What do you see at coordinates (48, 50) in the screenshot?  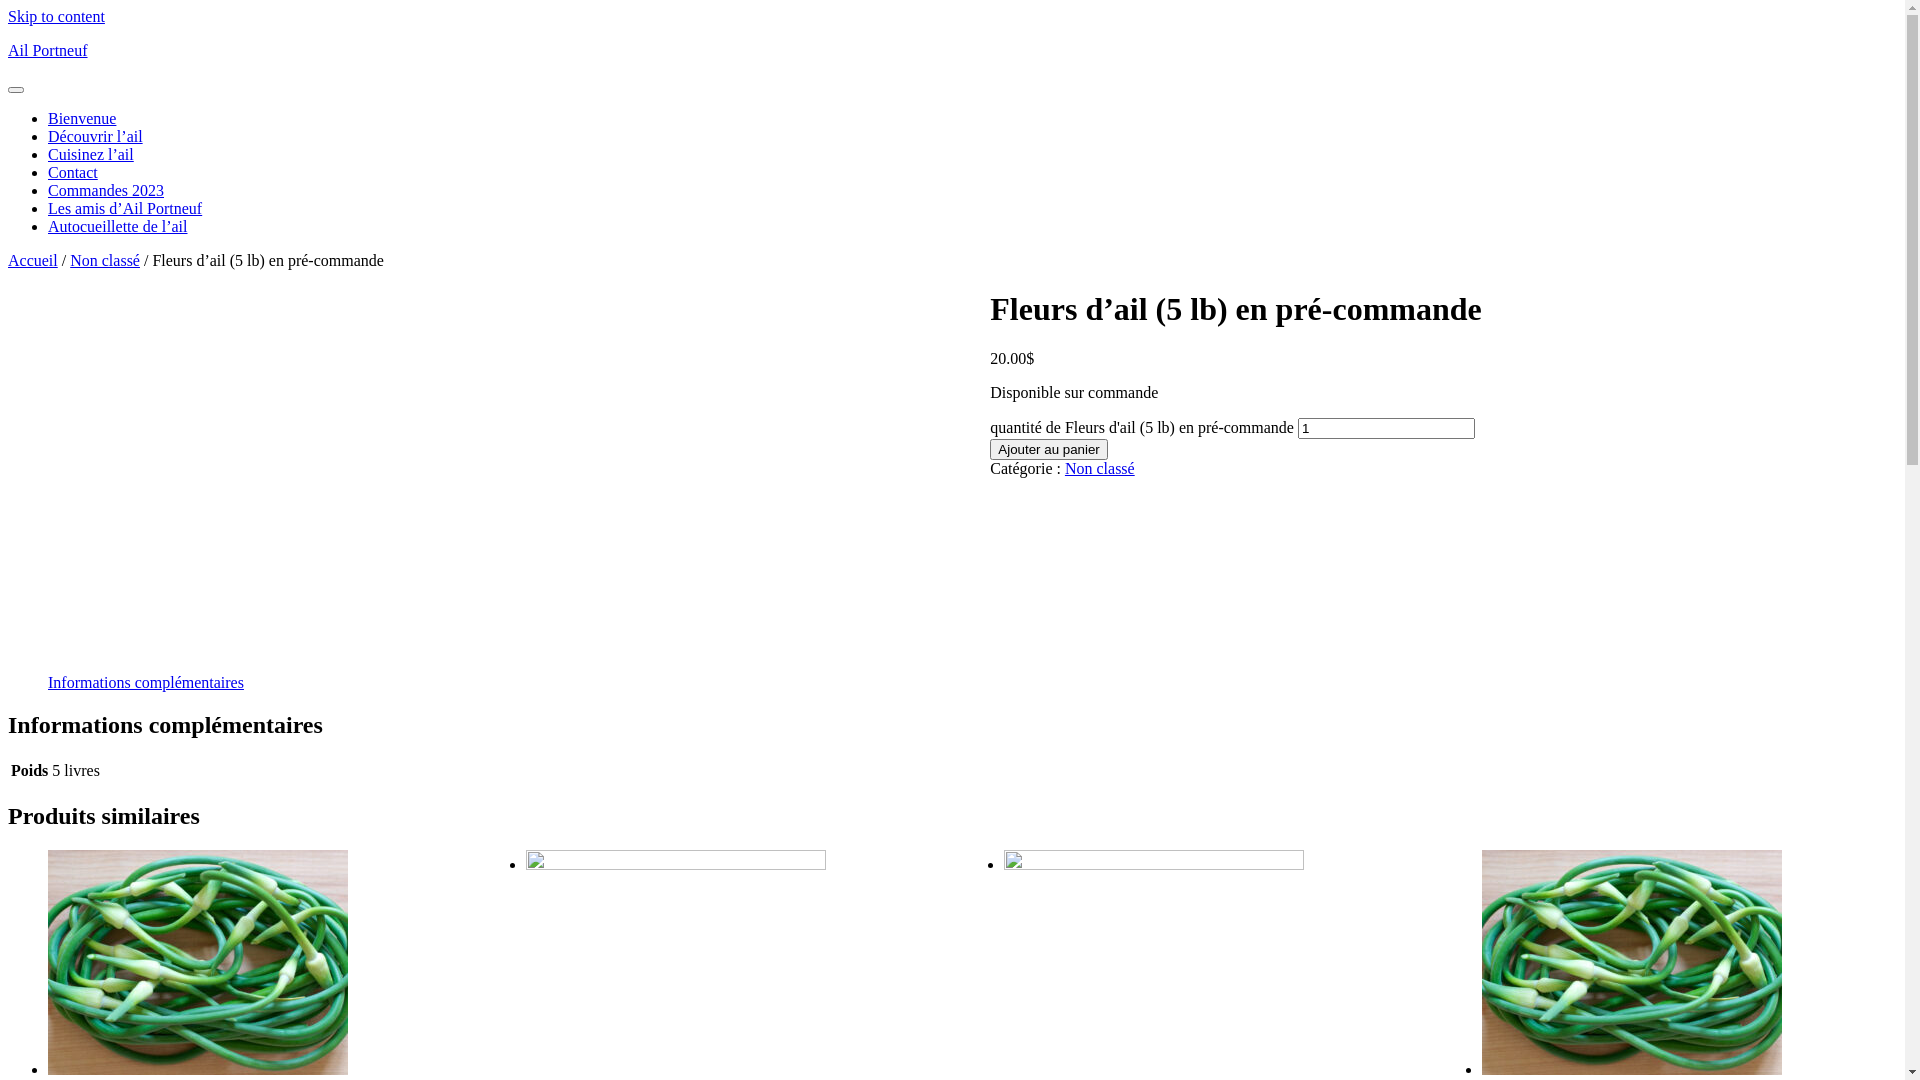 I see `Ail Portneuf` at bounding box center [48, 50].